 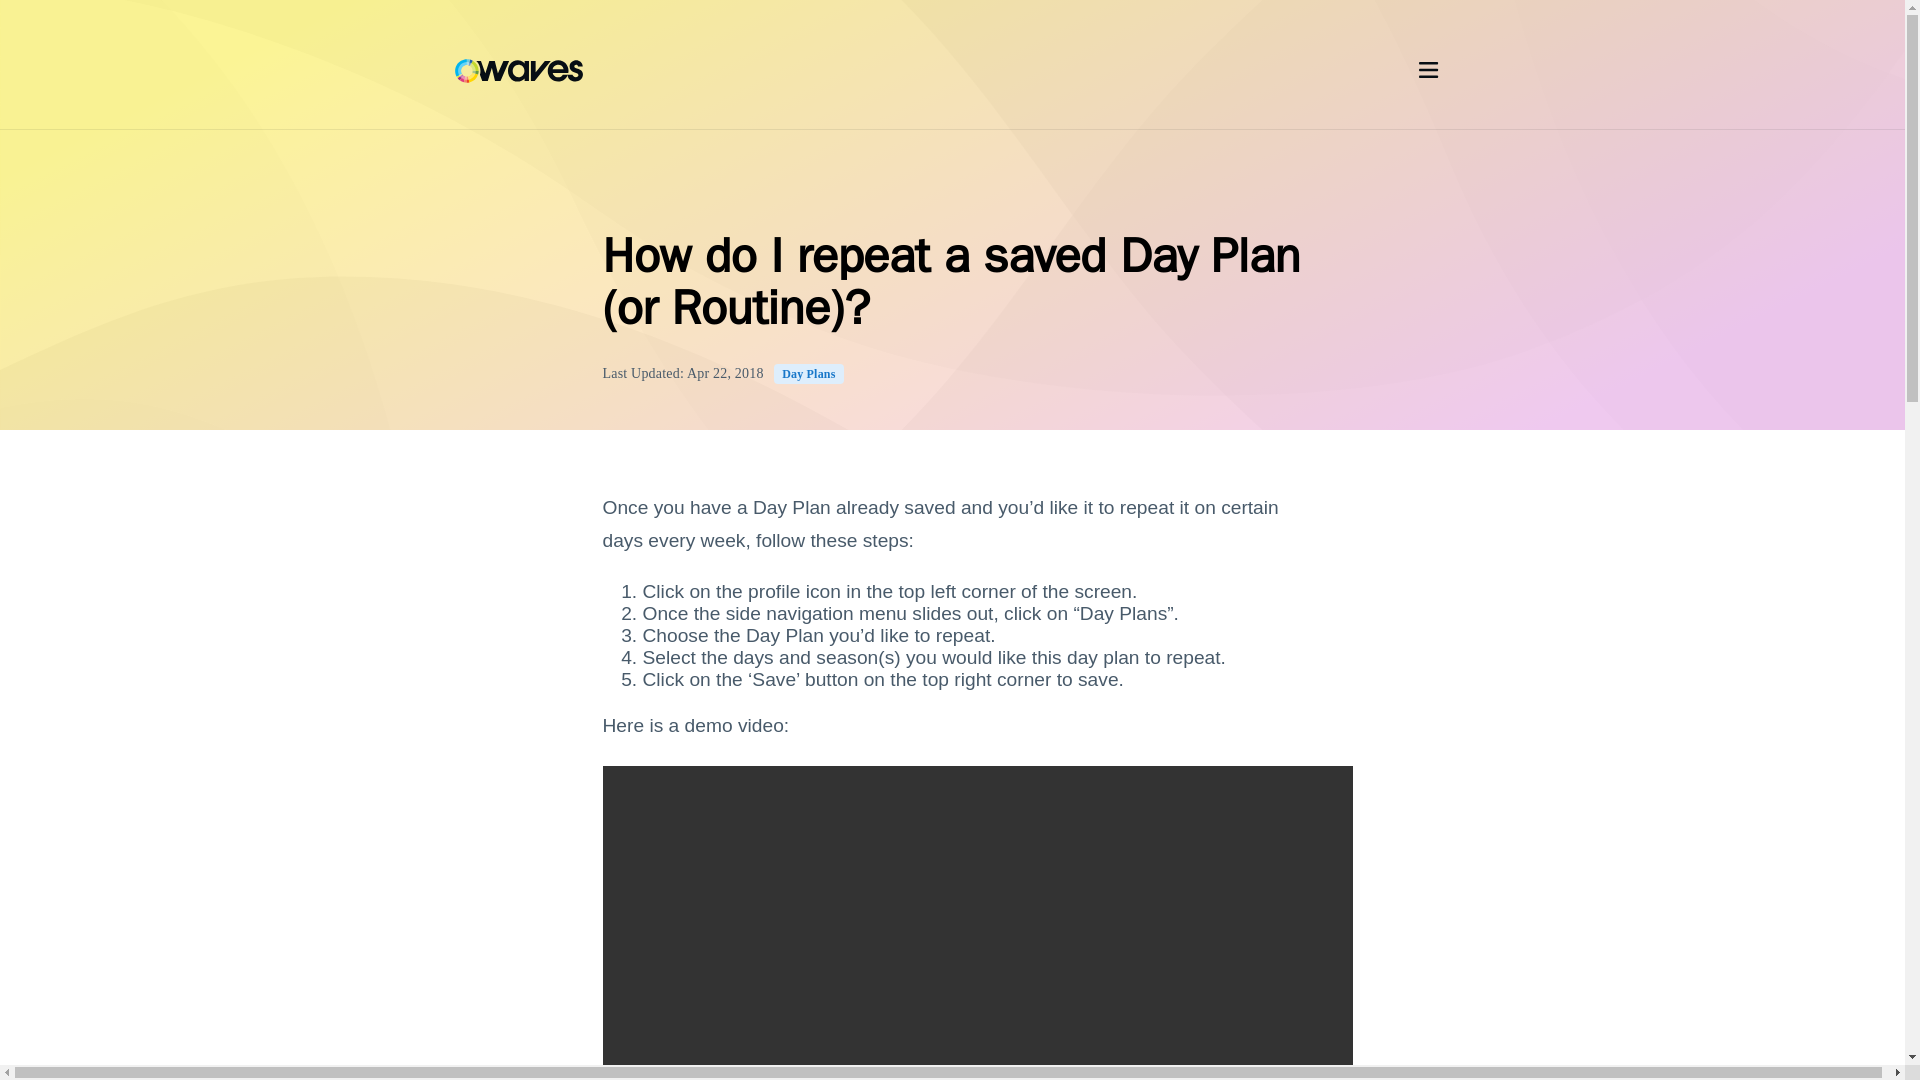 I want to click on Day Plans, so click(x=808, y=374).